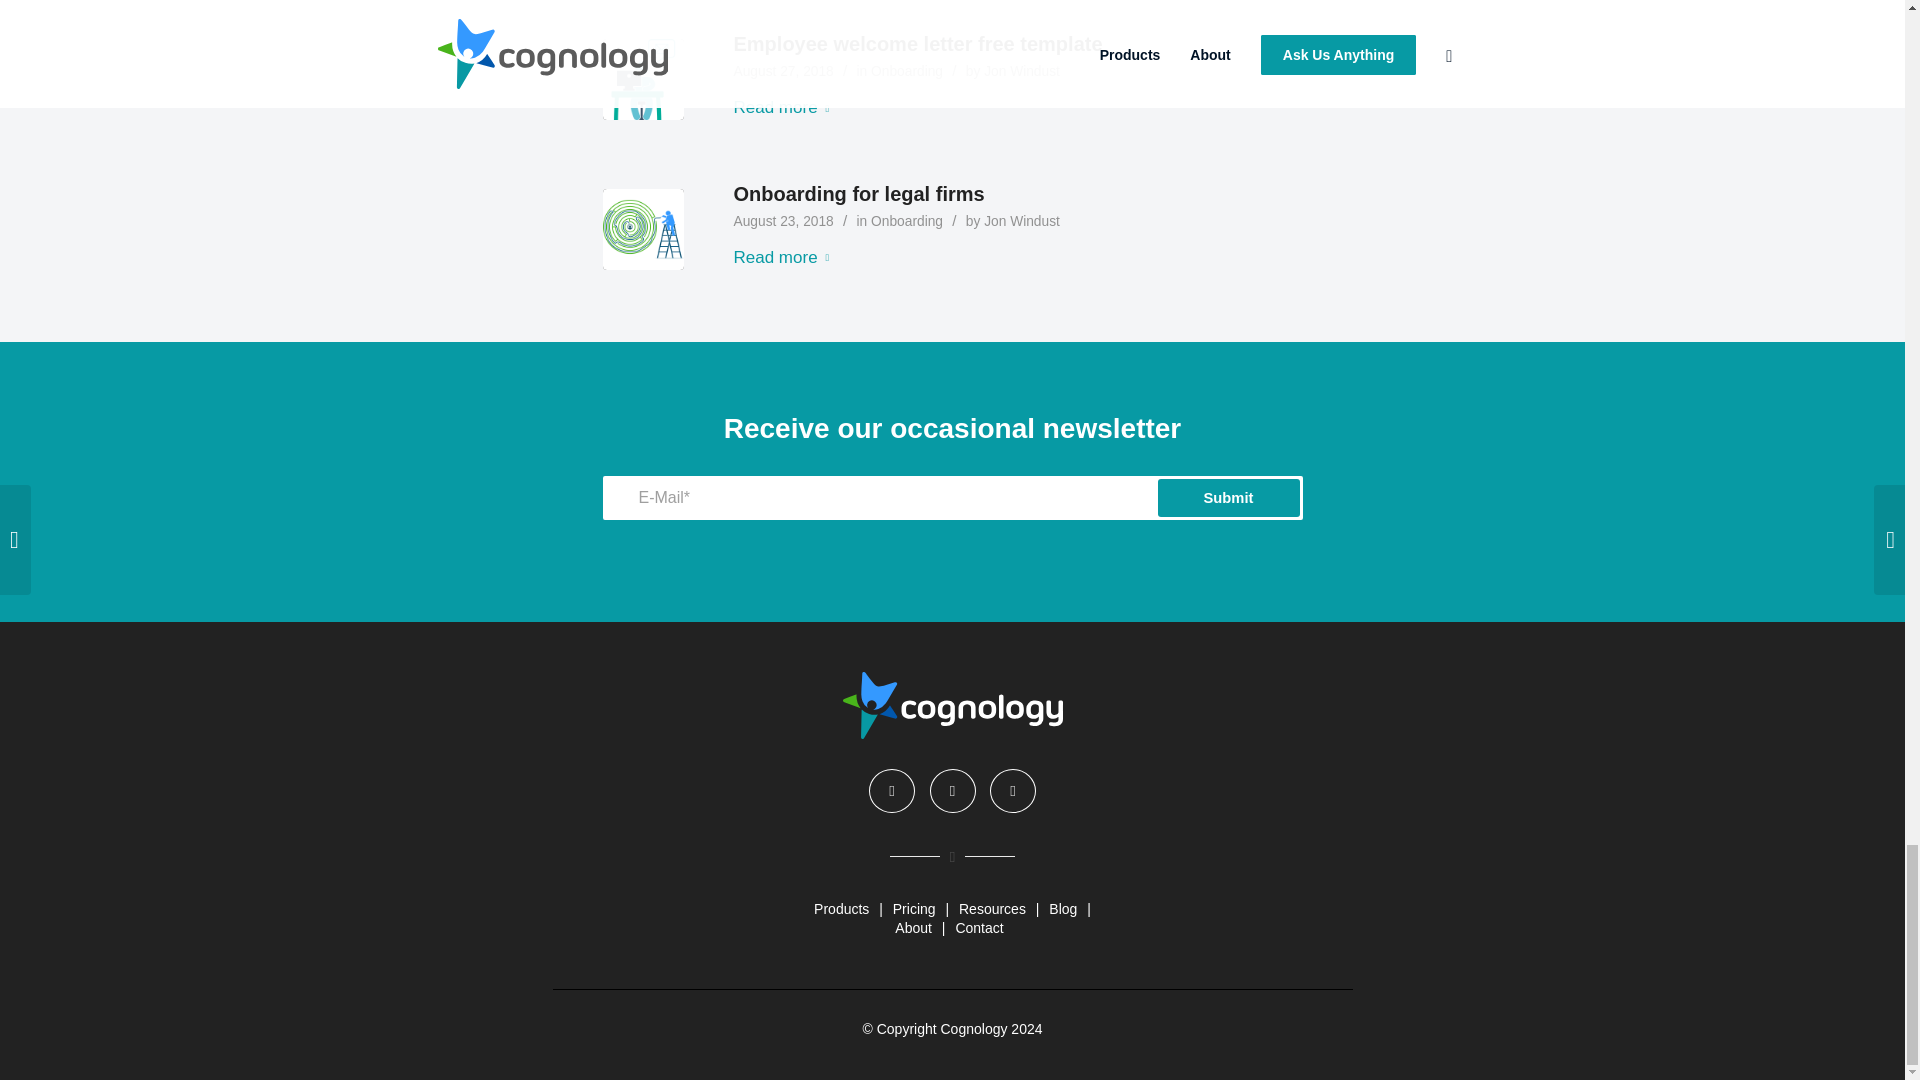 The width and height of the screenshot is (1920, 1080). What do you see at coordinates (1021, 220) in the screenshot?
I see `Posts by Jon Windust` at bounding box center [1021, 220].